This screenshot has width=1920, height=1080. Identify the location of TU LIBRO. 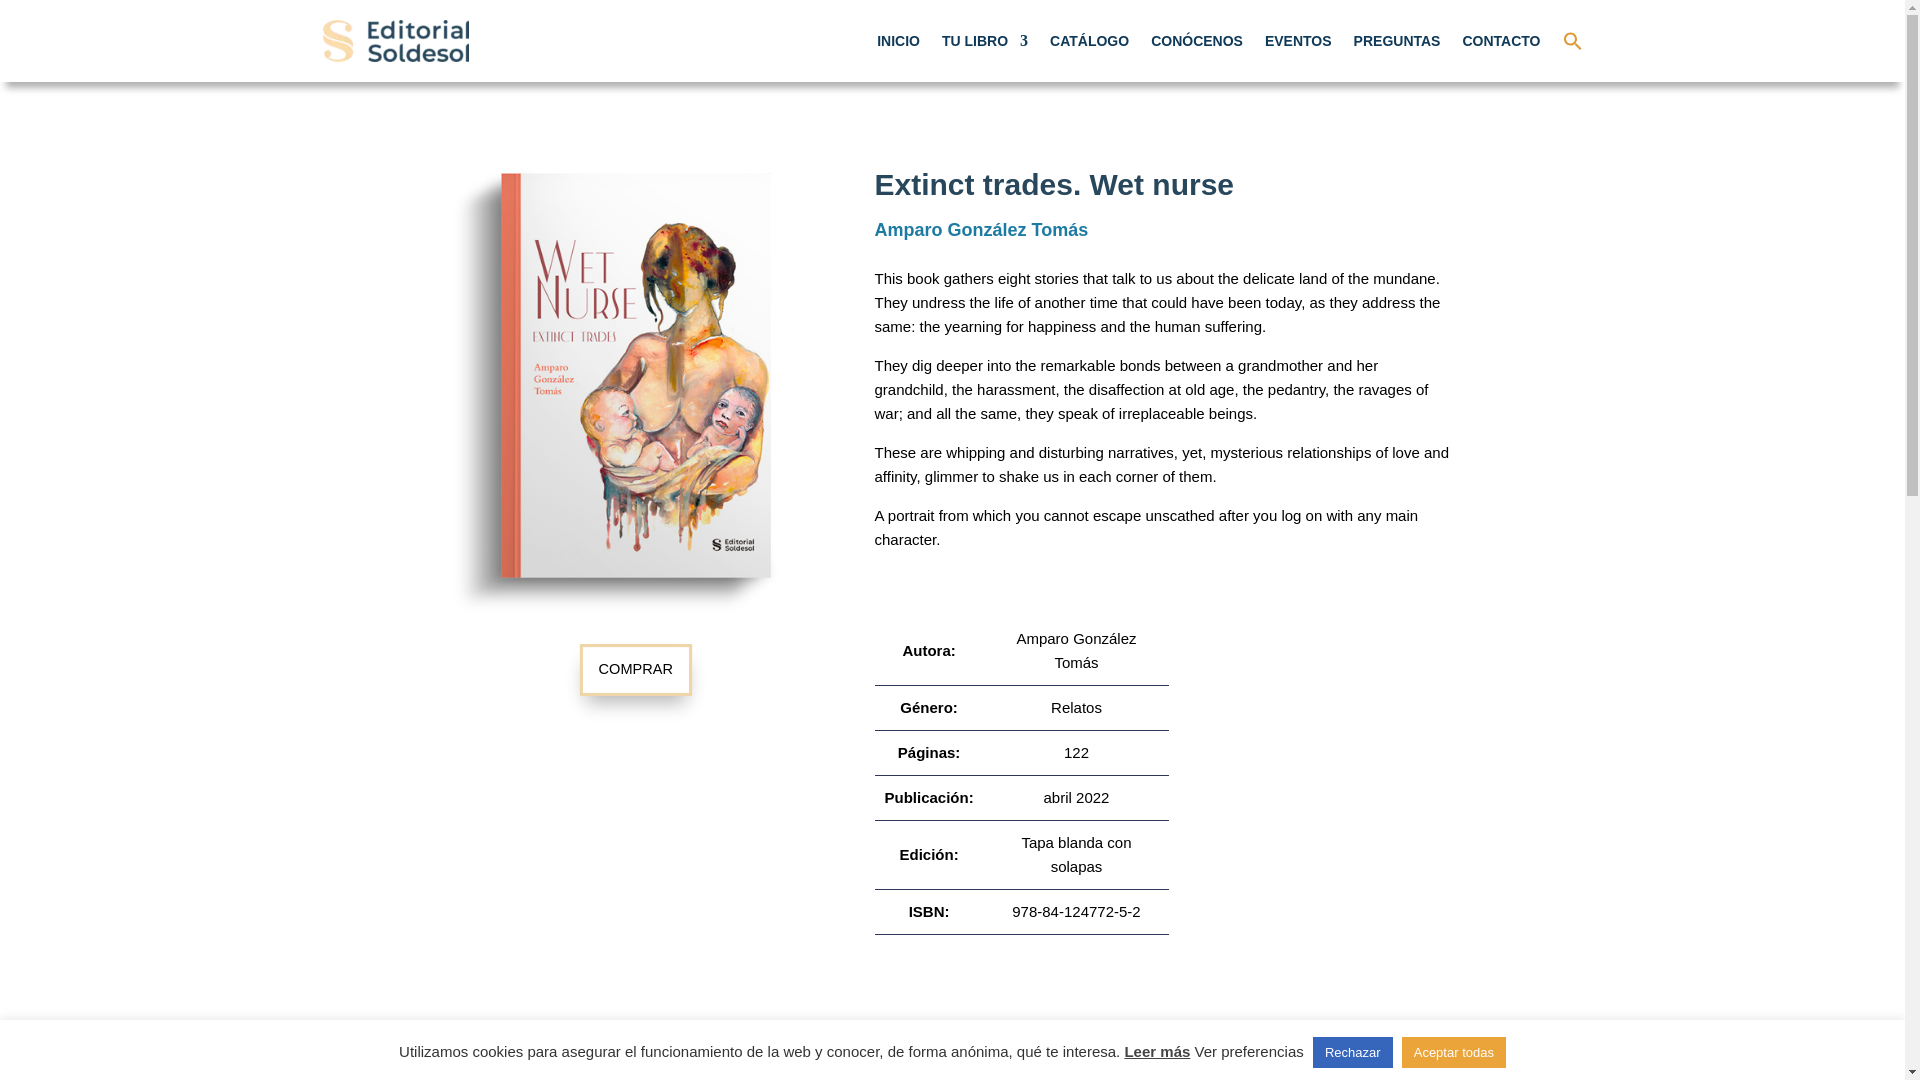
(984, 40).